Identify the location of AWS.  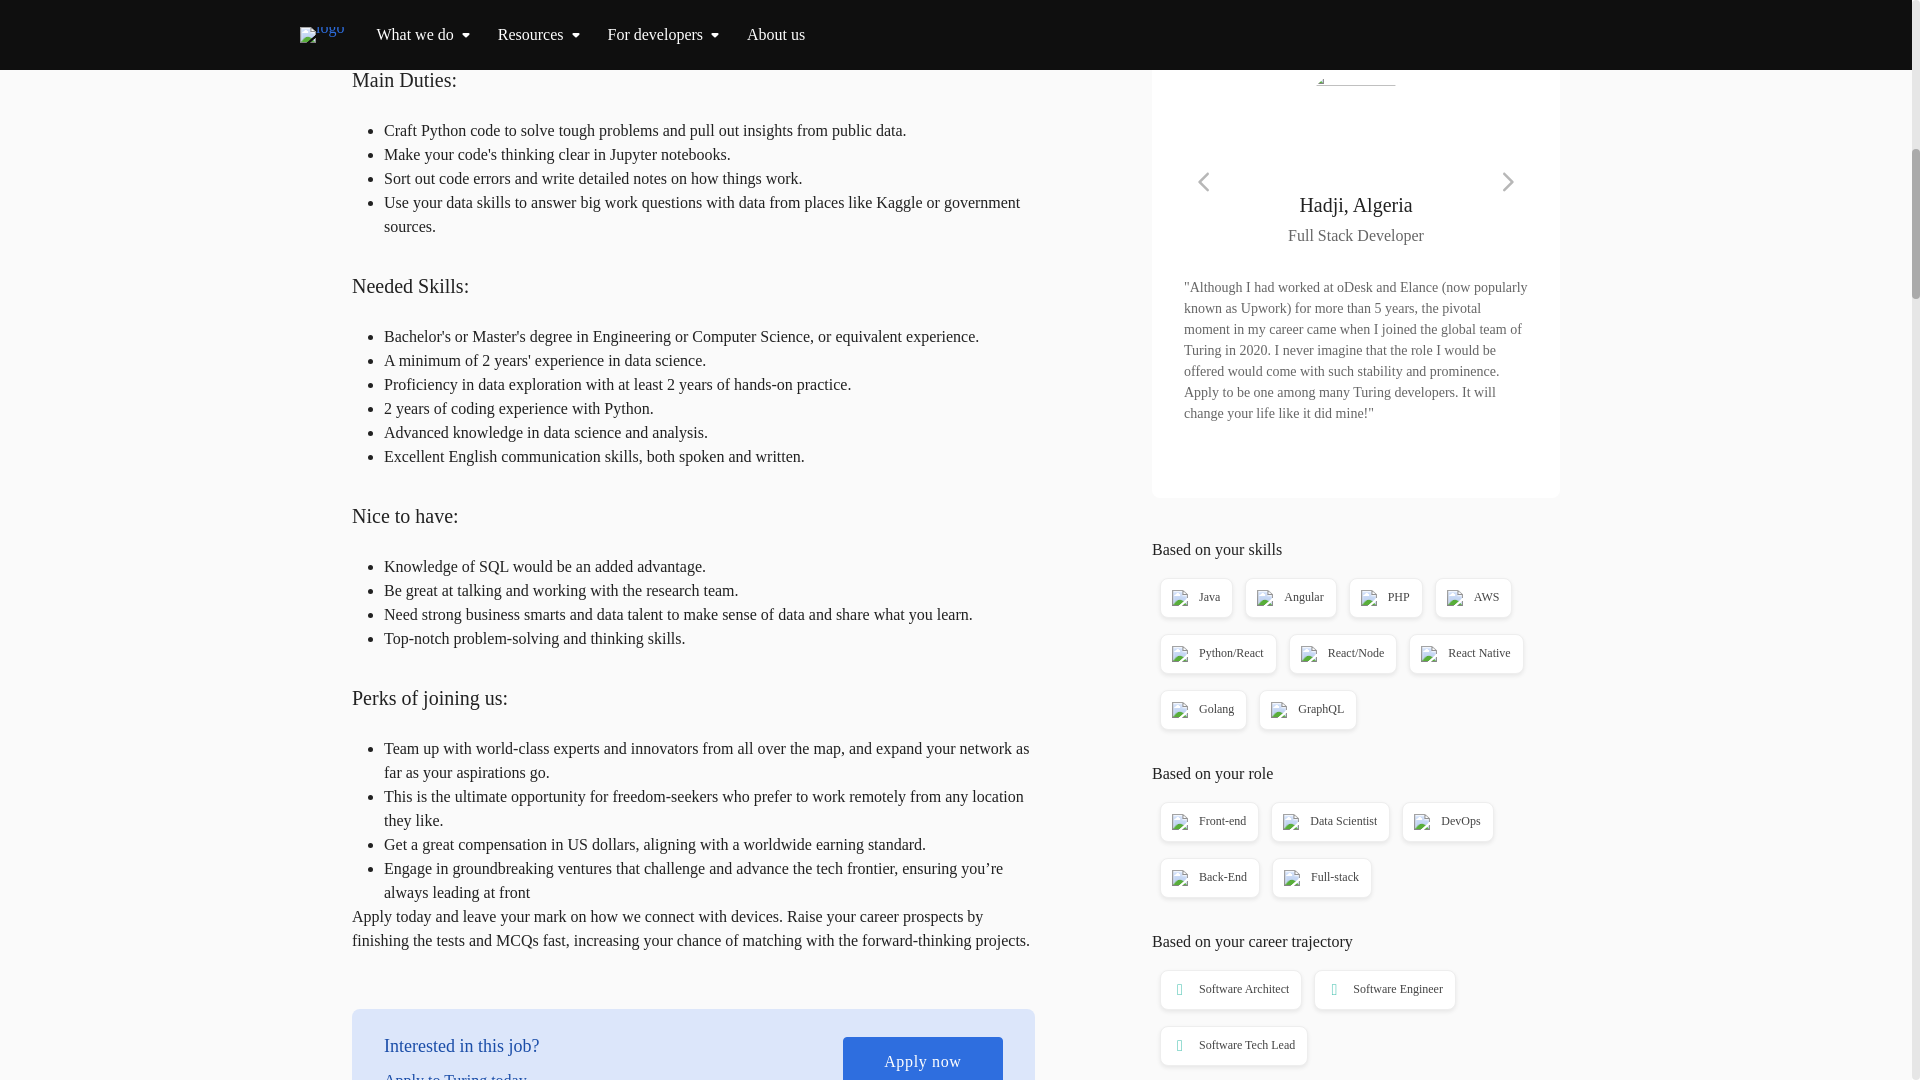
(1471, 598).